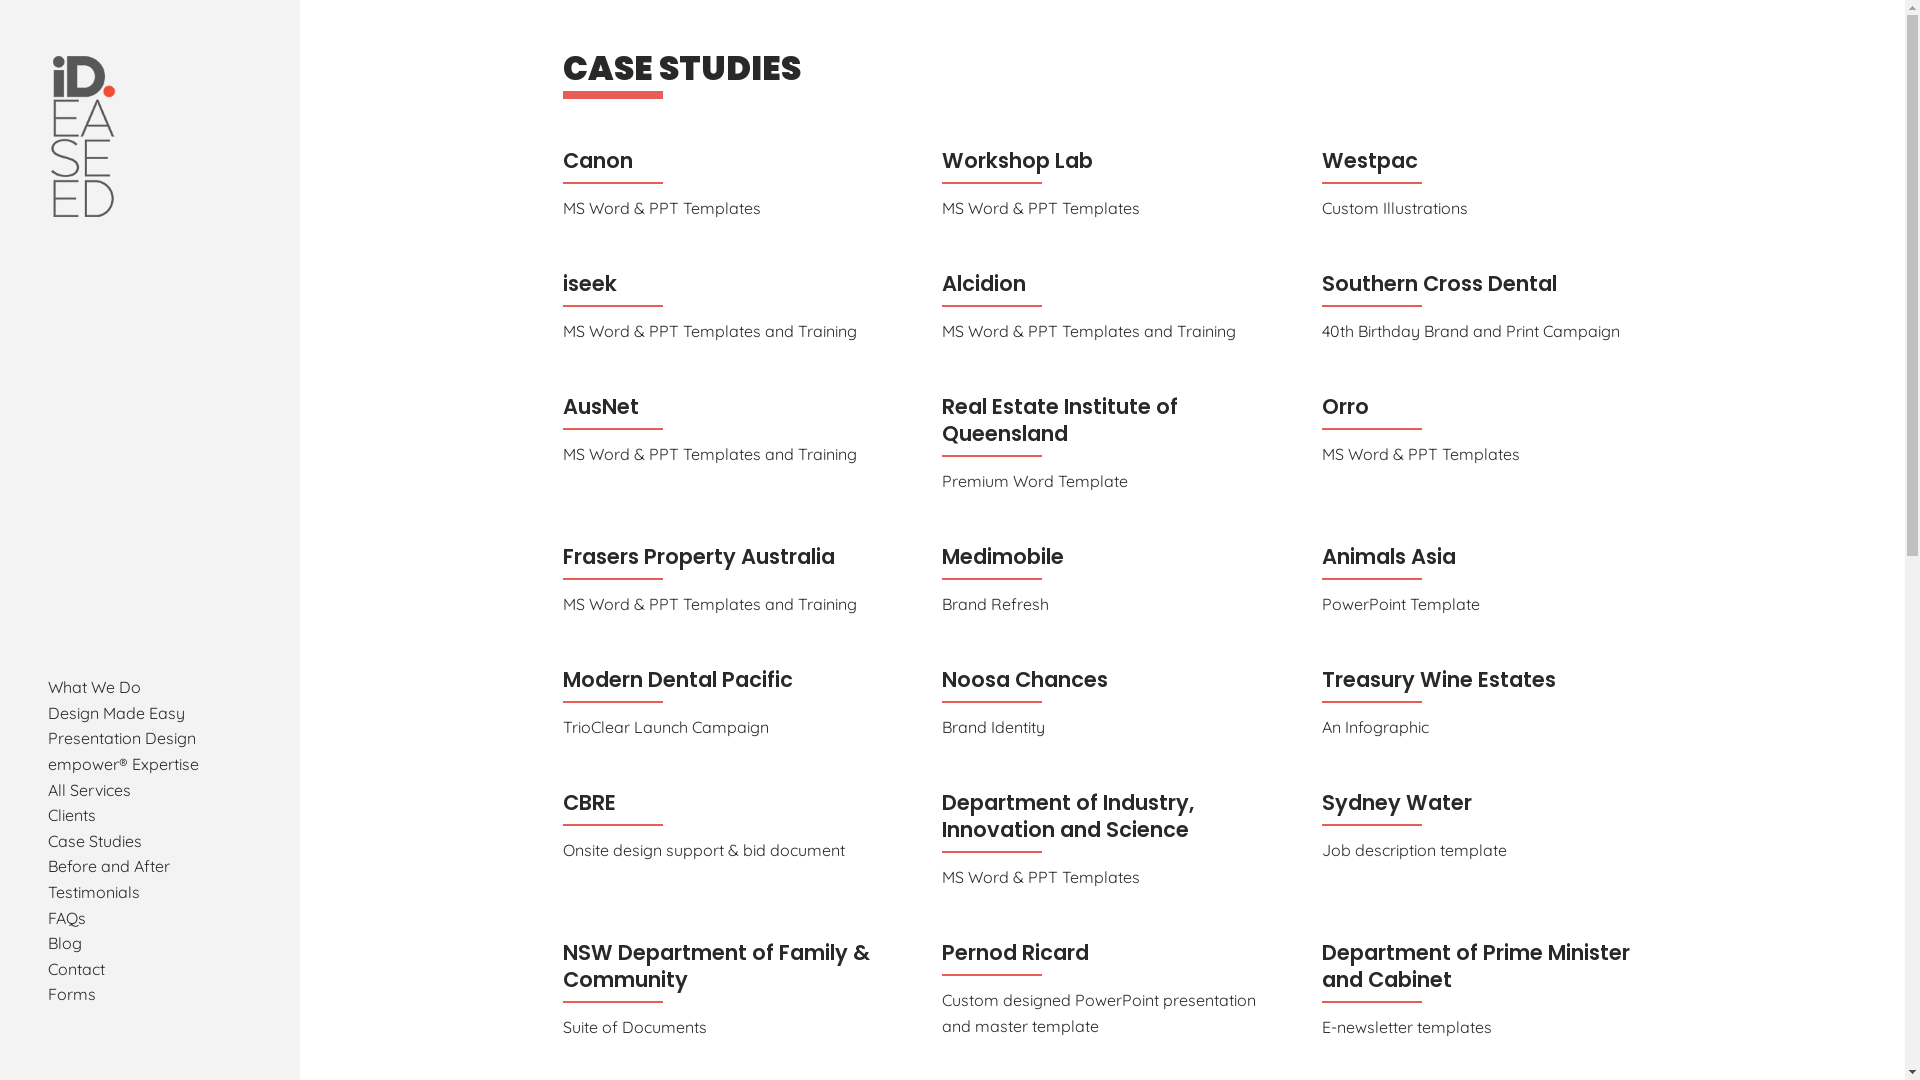  I want to click on Real Estate Institute of Queensland, so click(1060, 420).